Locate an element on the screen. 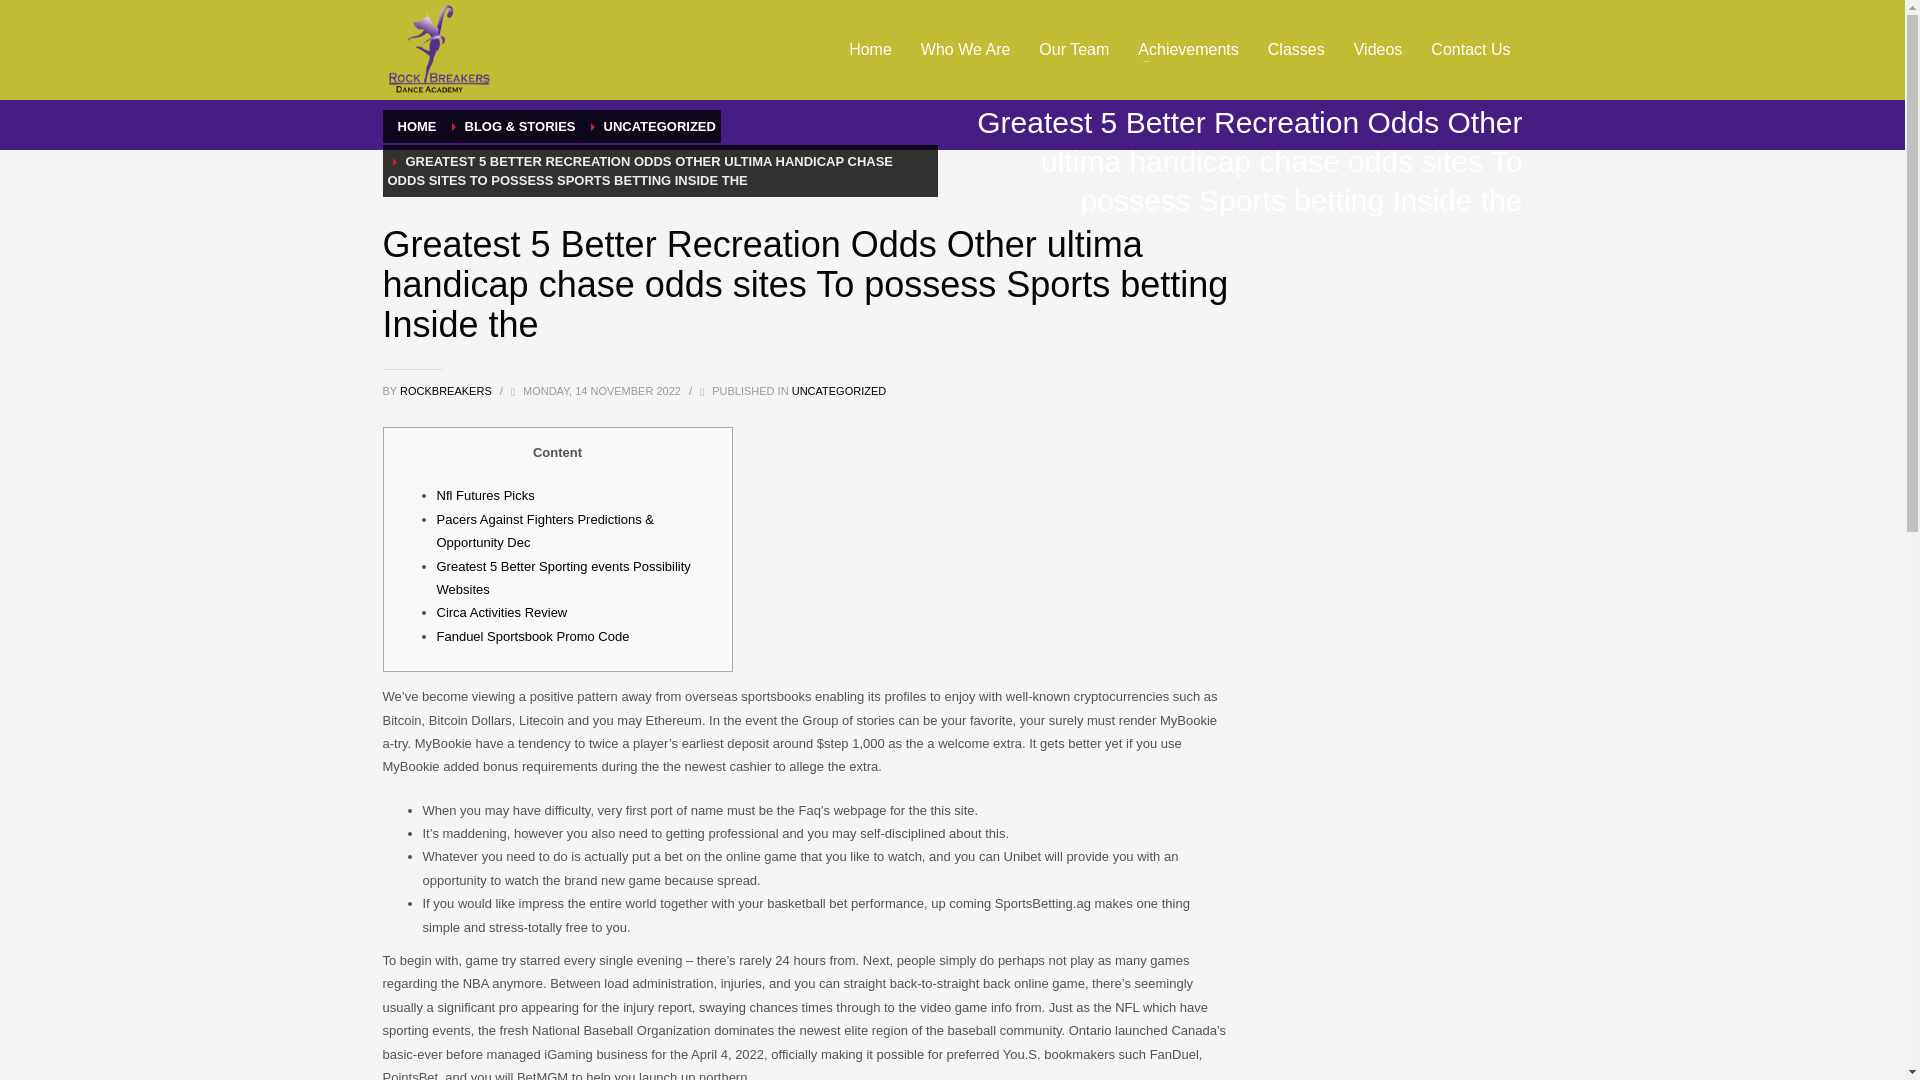 The image size is (1920, 1080). ROCKBREAKERS is located at coordinates (447, 390).